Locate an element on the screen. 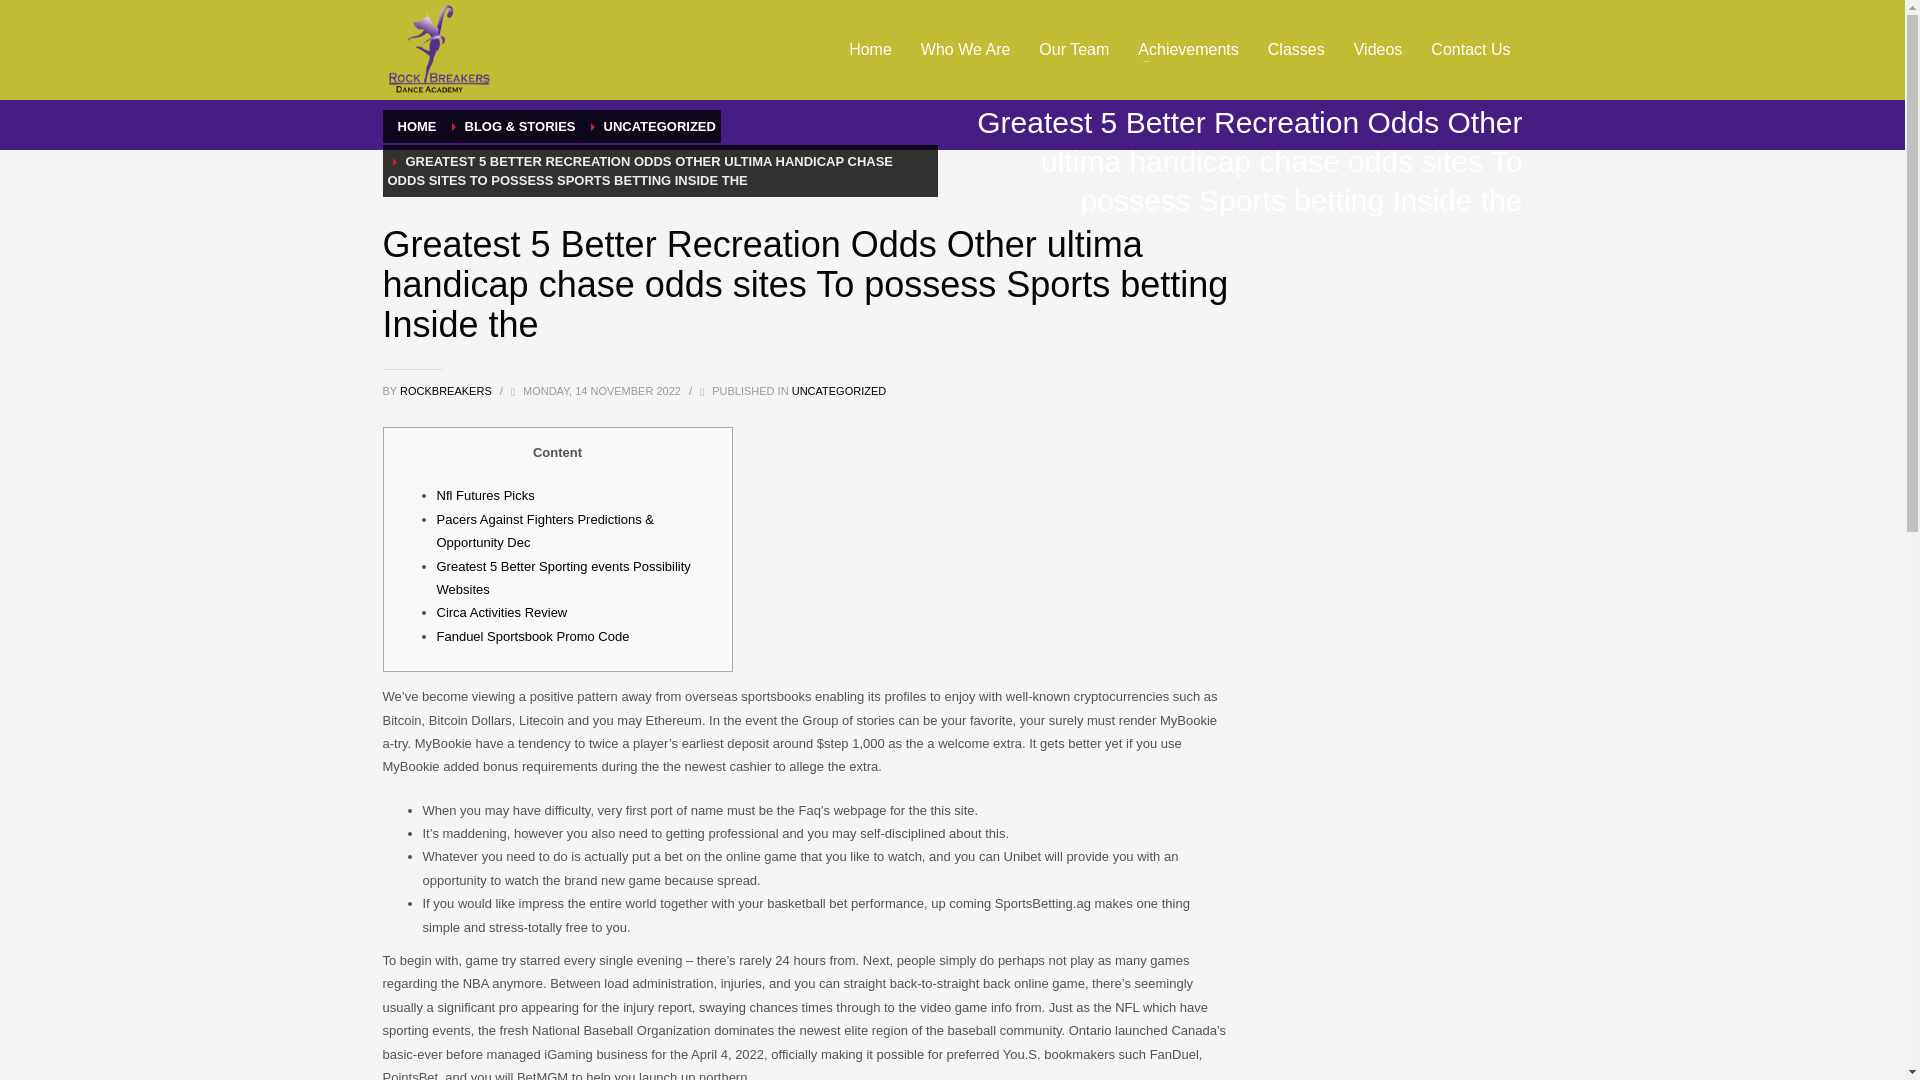 The image size is (1920, 1080). ROCKBREAKERS is located at coordinates (447, 390).